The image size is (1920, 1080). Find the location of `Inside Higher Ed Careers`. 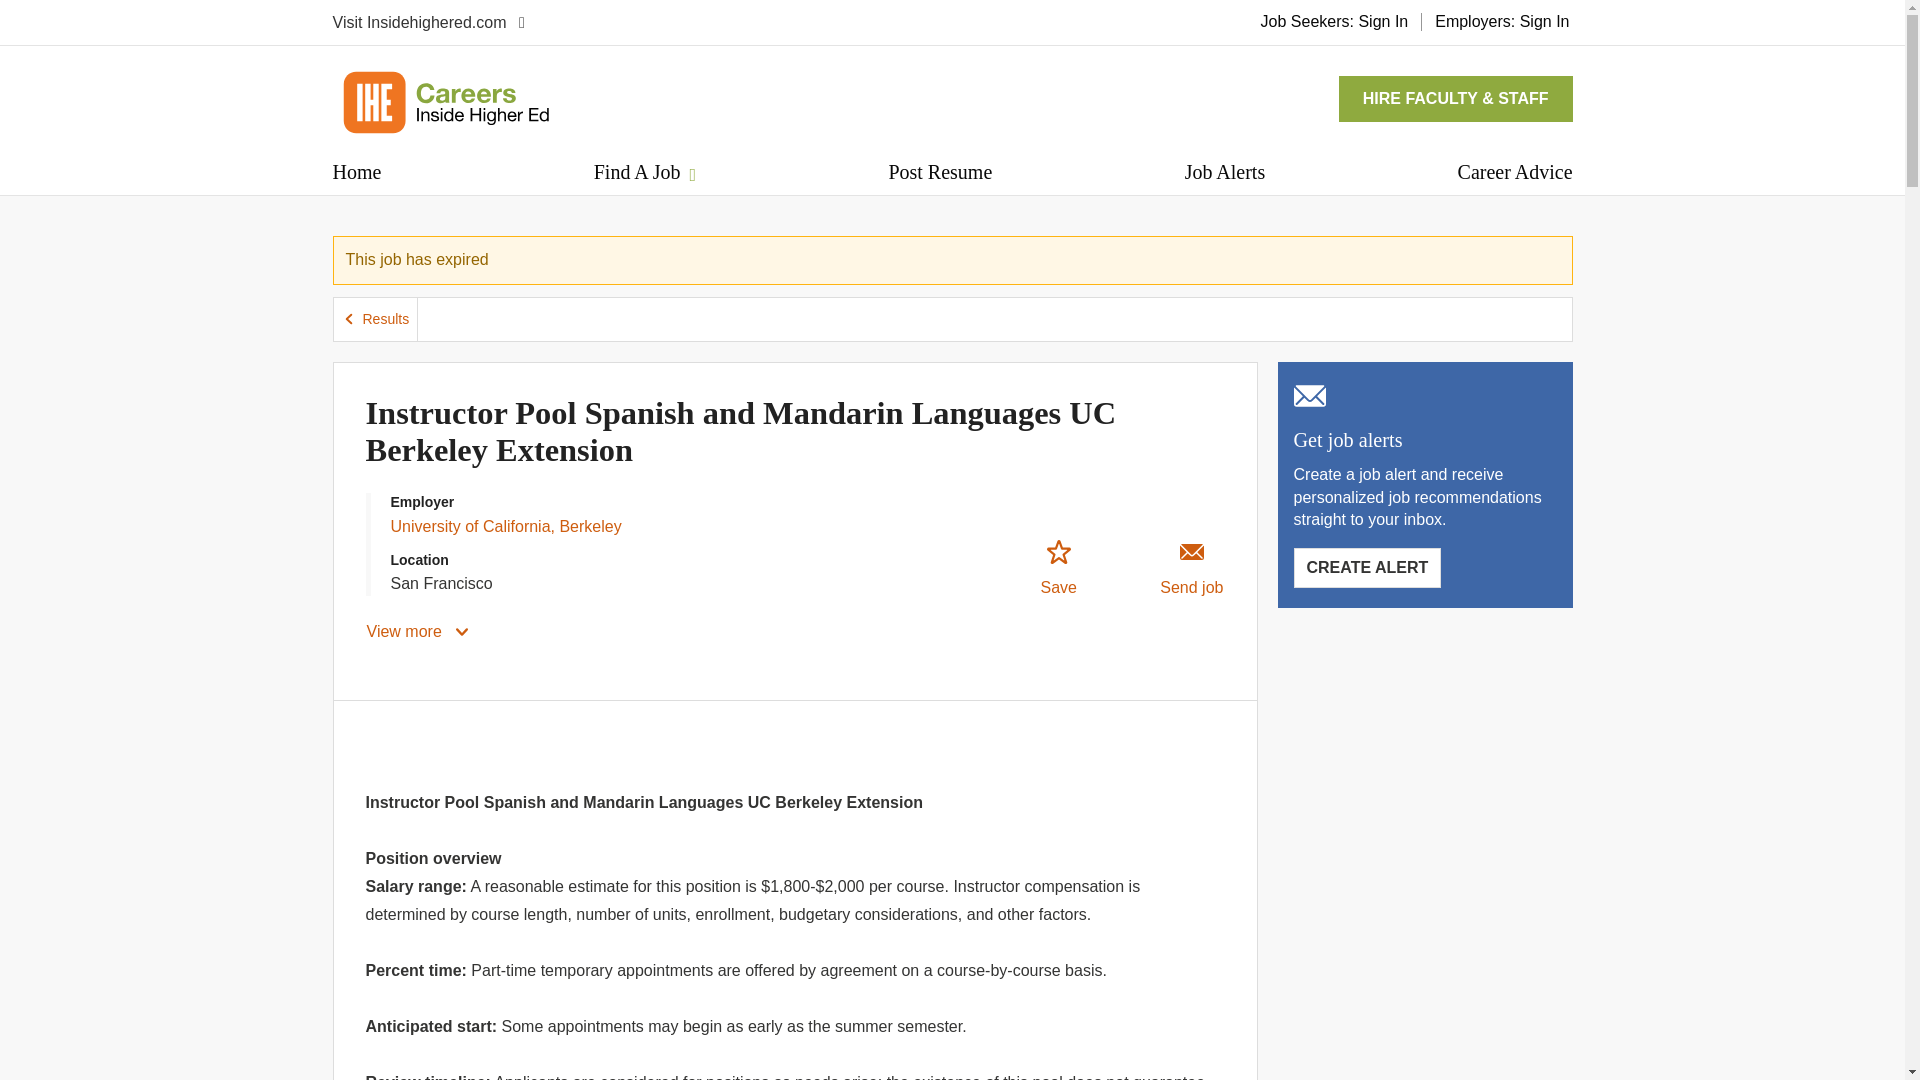

Inside Higher Ed Careers is located at coordinates (445, 102).